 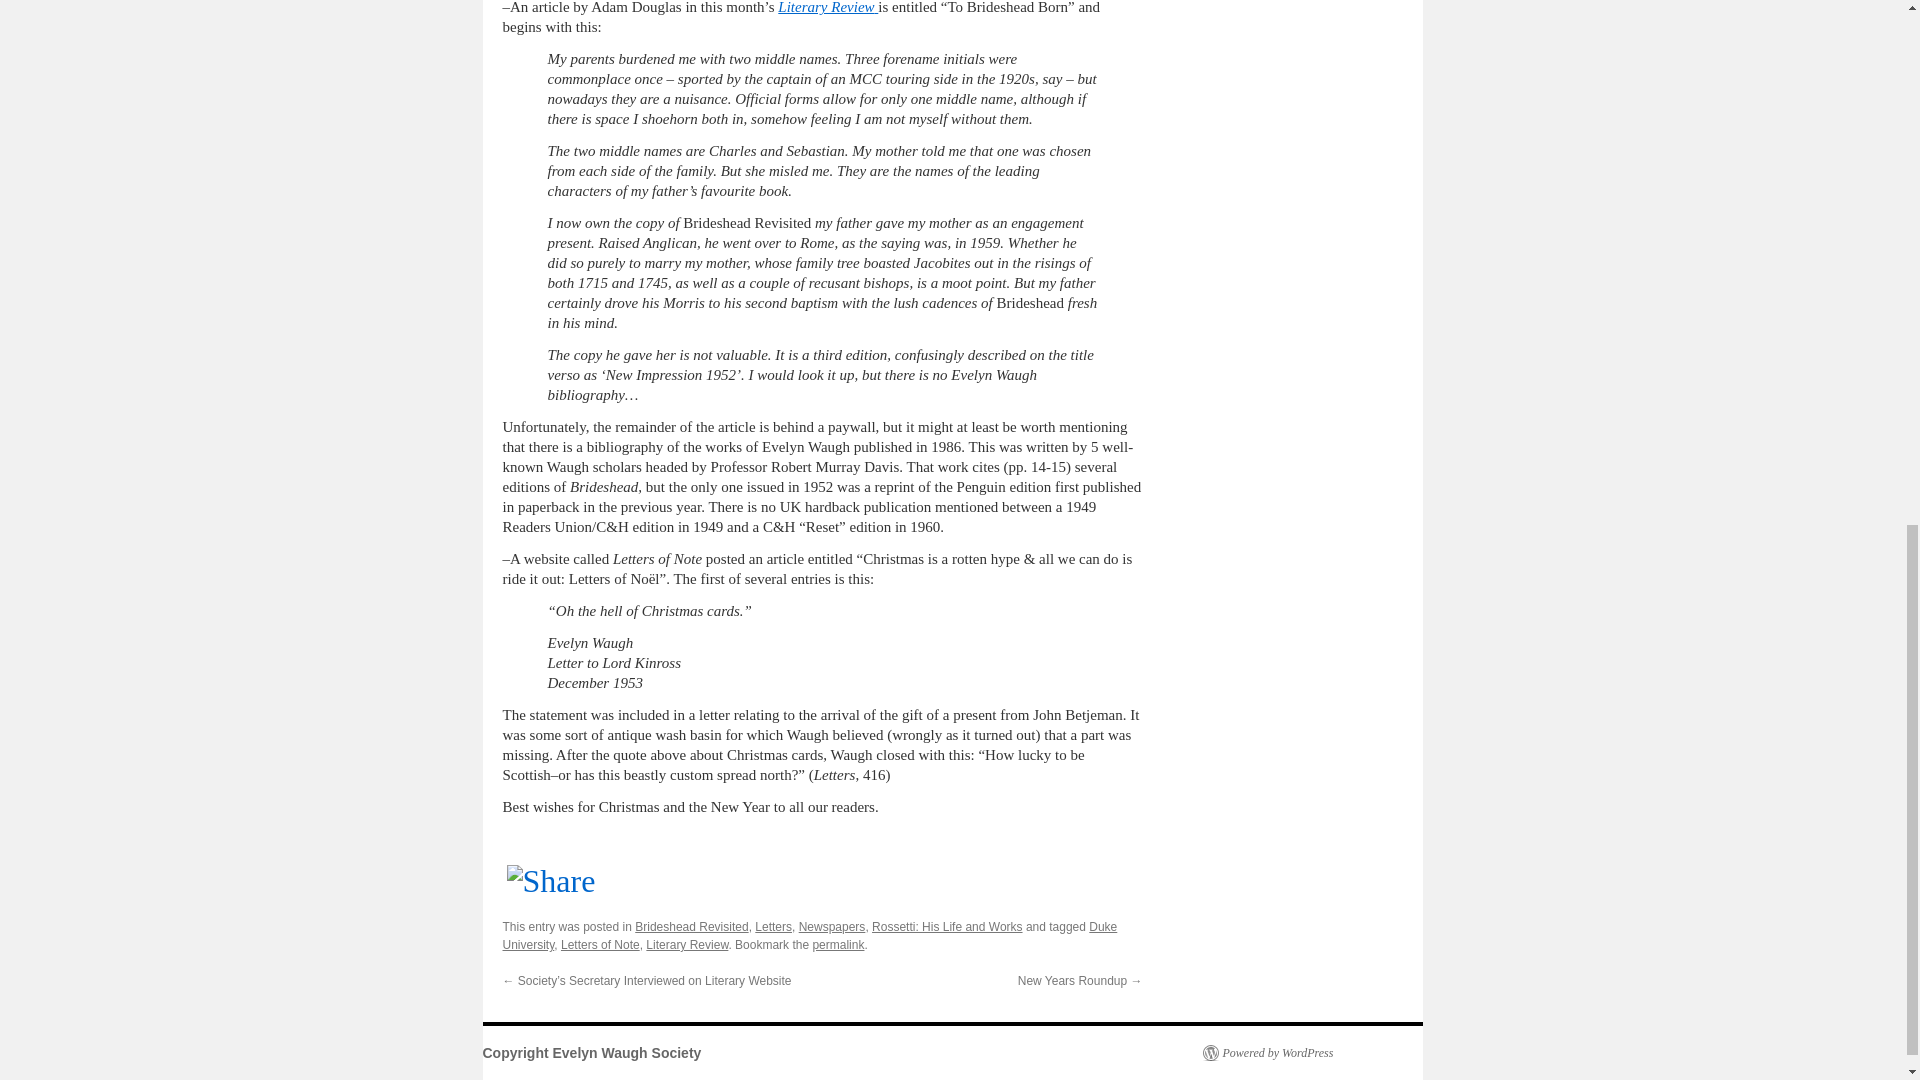 I want to click on Newspapers, so click(x=832, y=927).